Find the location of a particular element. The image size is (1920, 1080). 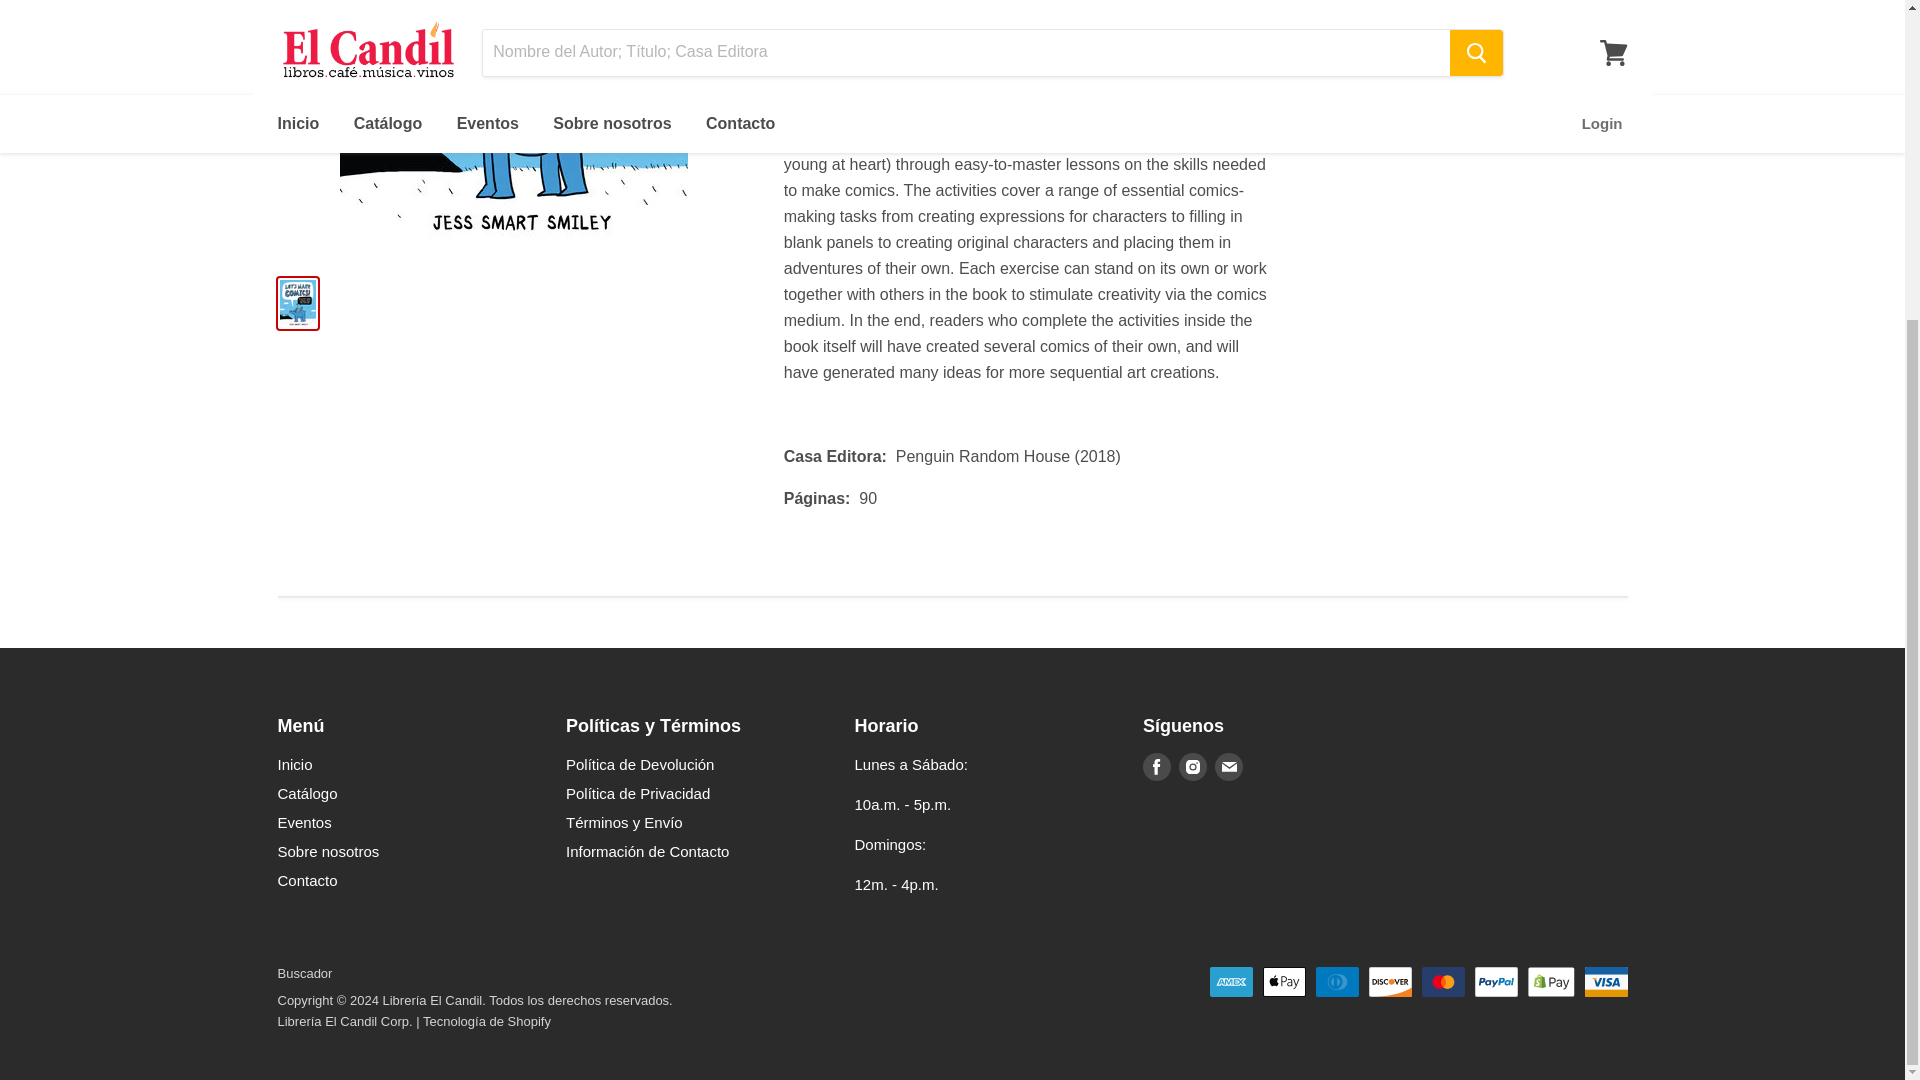

Instagram is located at coordinates (1193, 767).